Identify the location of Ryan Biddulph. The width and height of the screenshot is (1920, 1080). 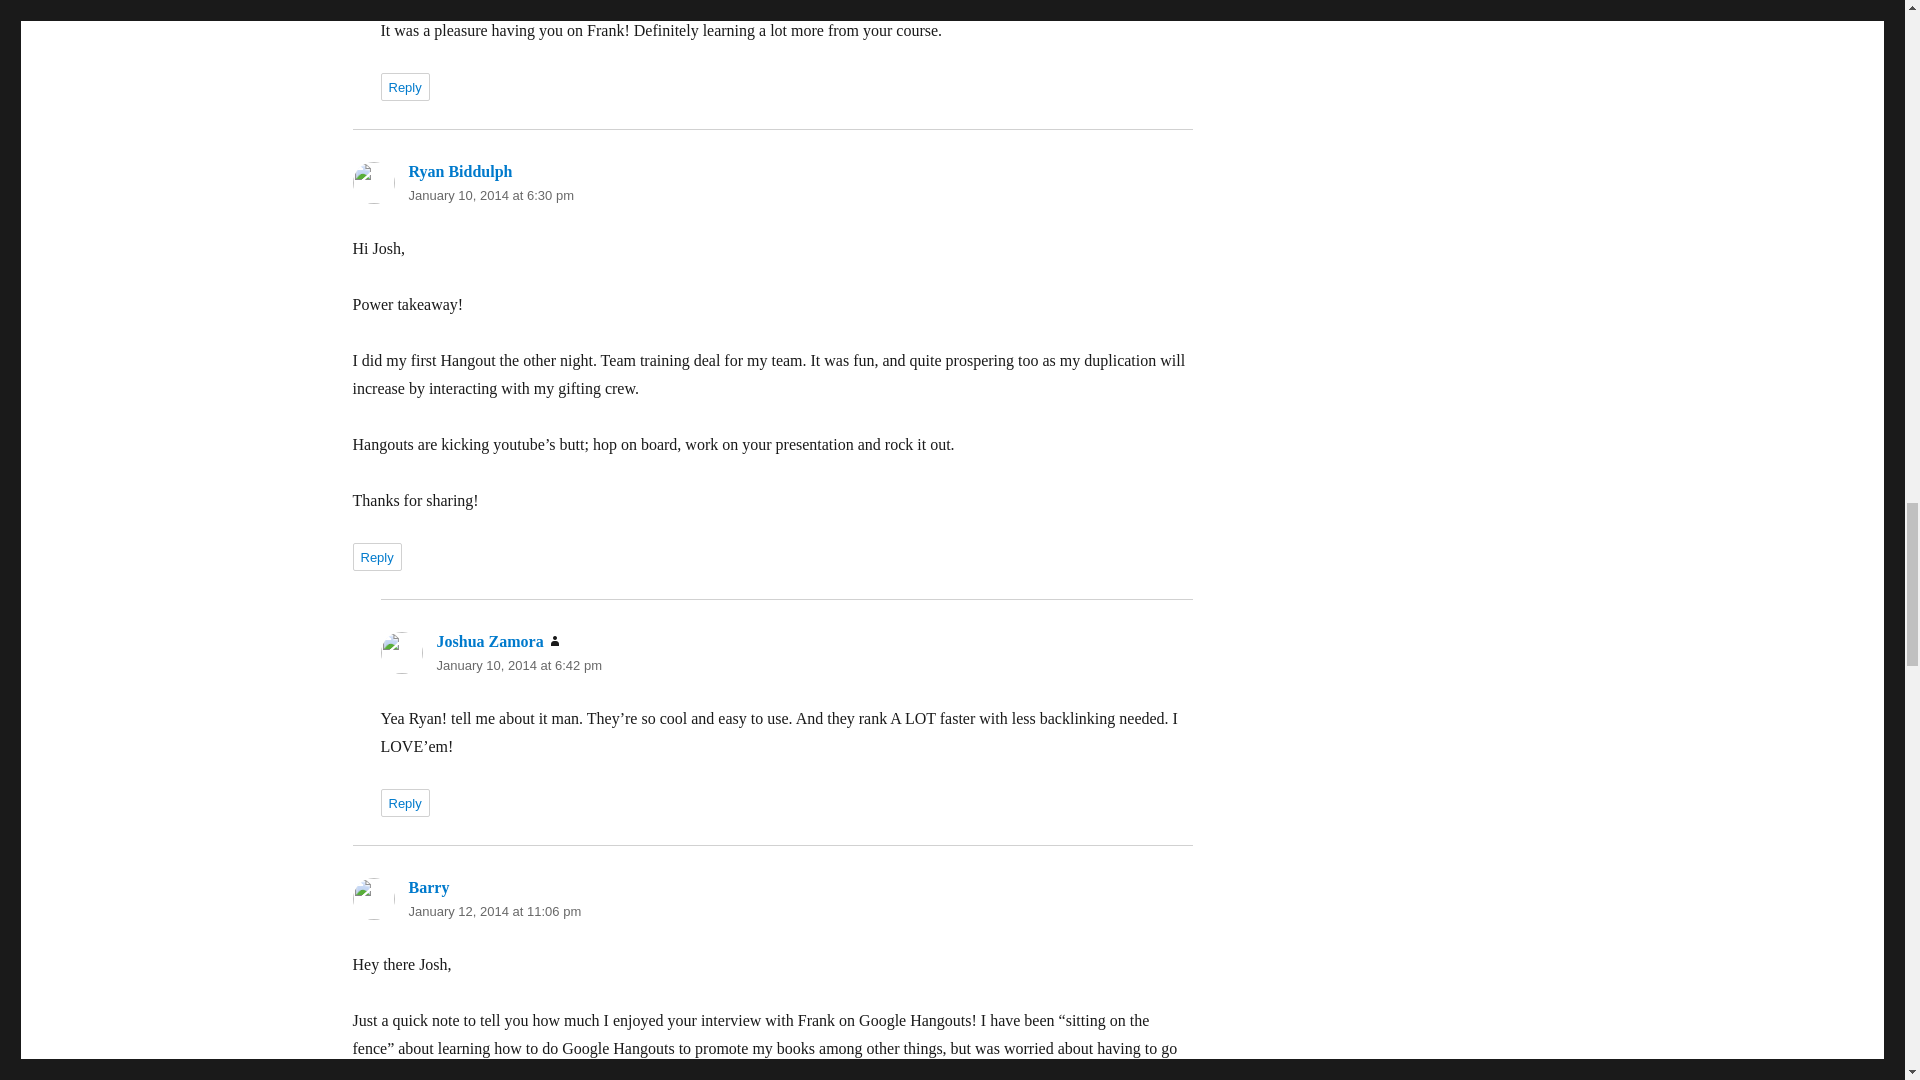
(460, 172).